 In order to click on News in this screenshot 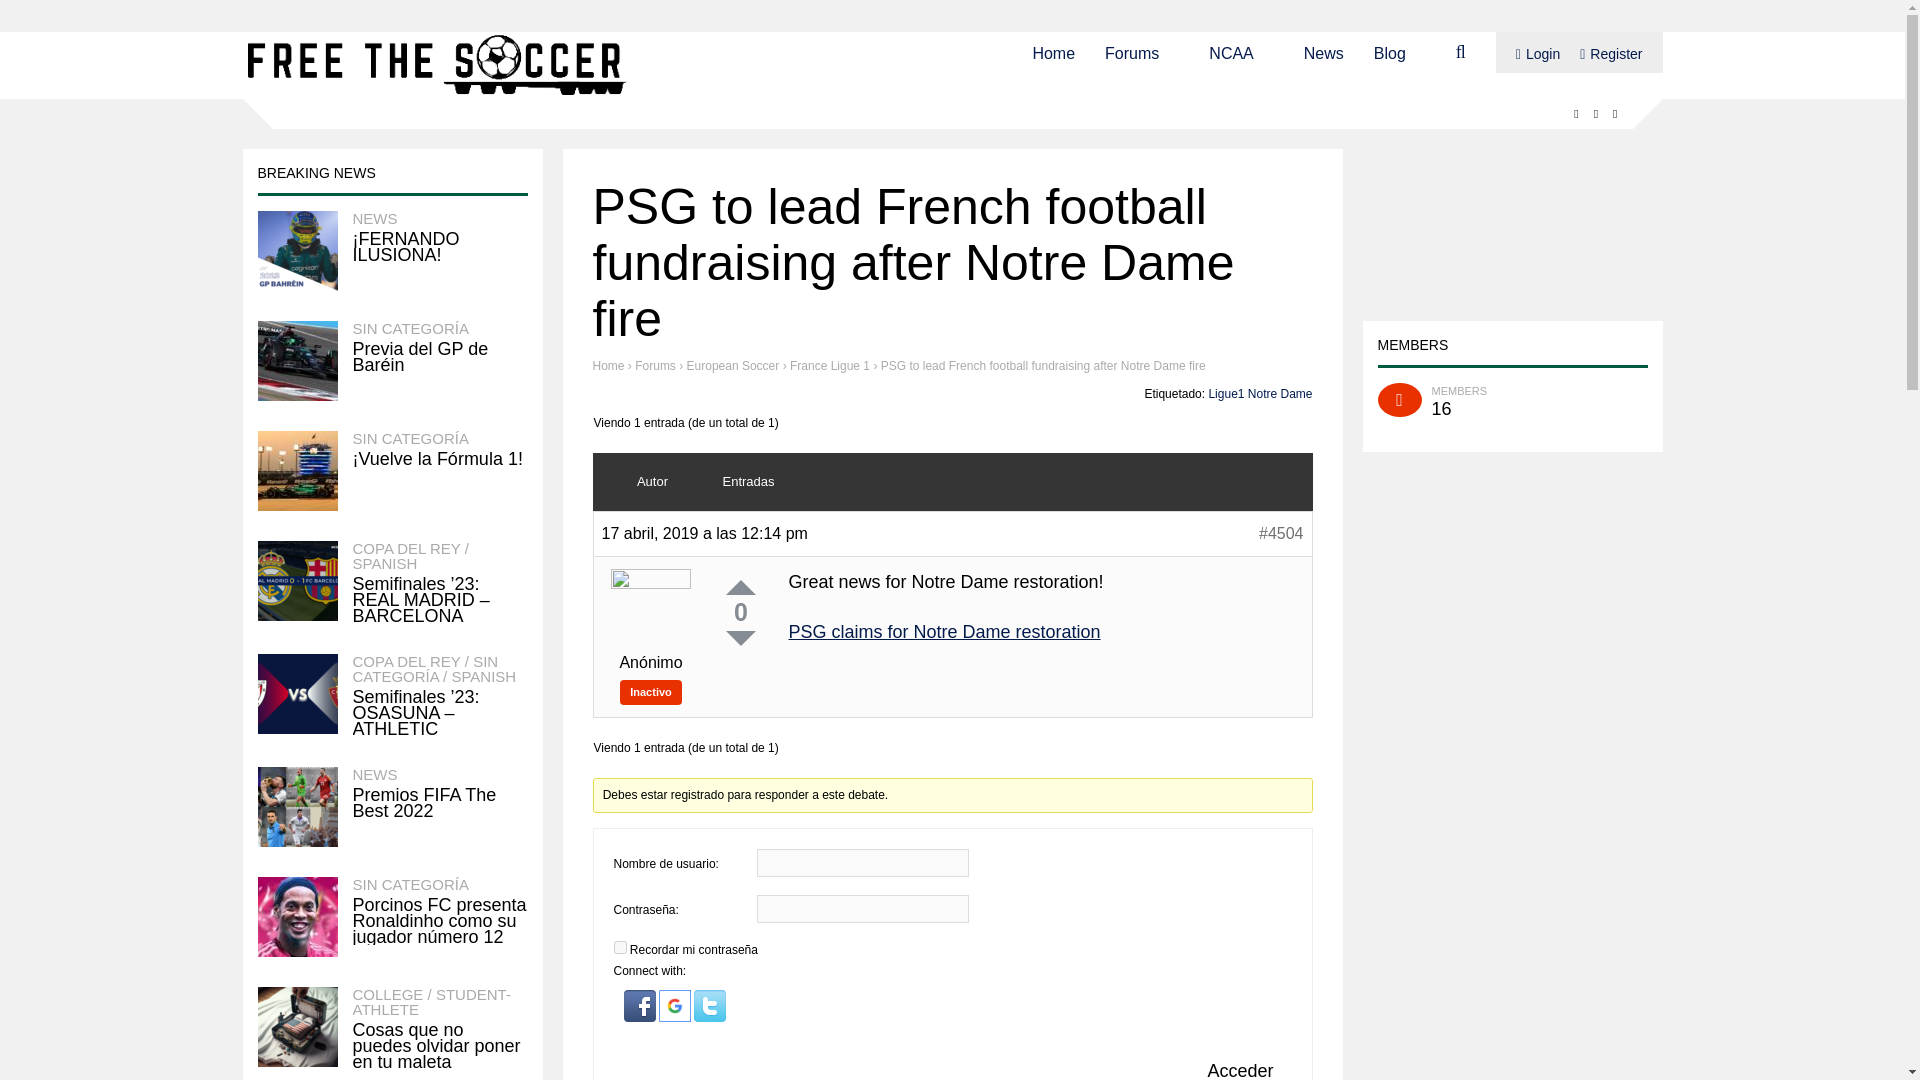, I will do `click(1324, 52)`.